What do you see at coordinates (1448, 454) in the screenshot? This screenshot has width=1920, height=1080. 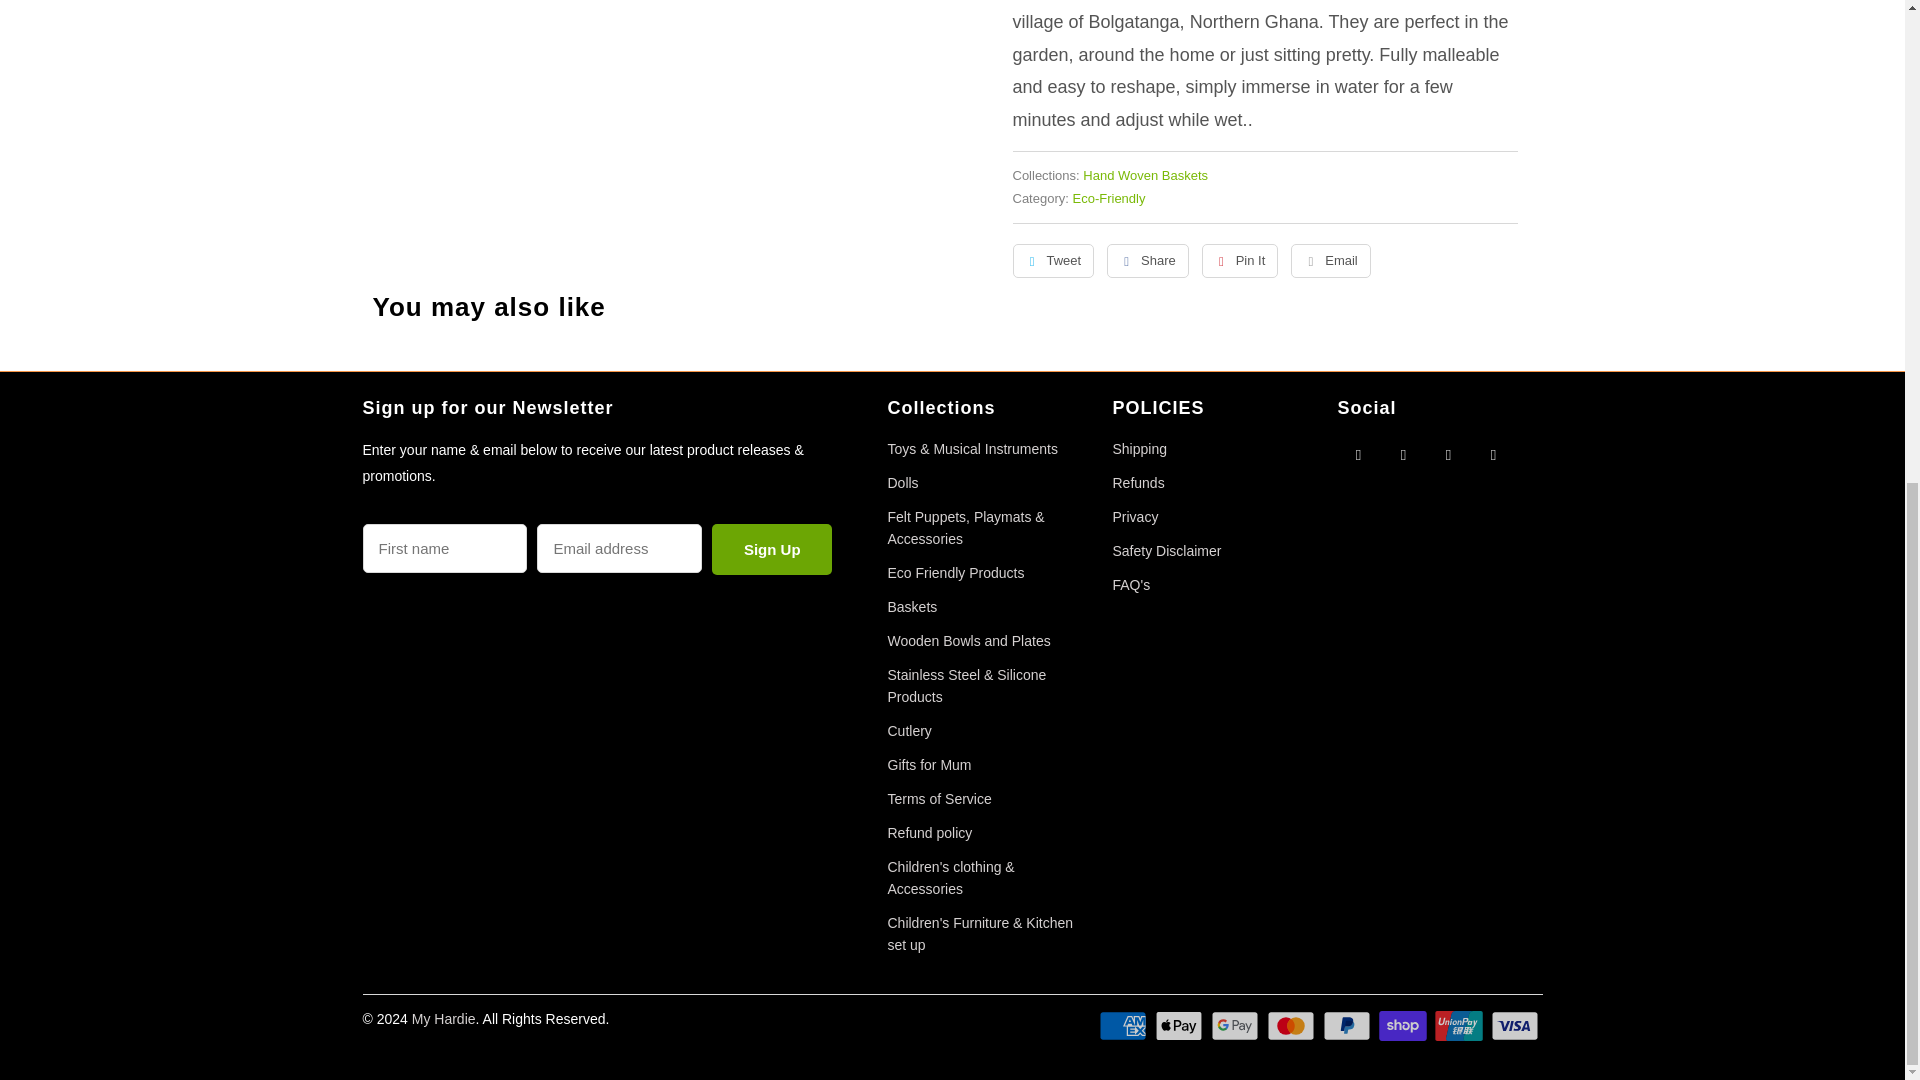 I see `My Hardie on Instagram` at bounding box center [1448, 454].